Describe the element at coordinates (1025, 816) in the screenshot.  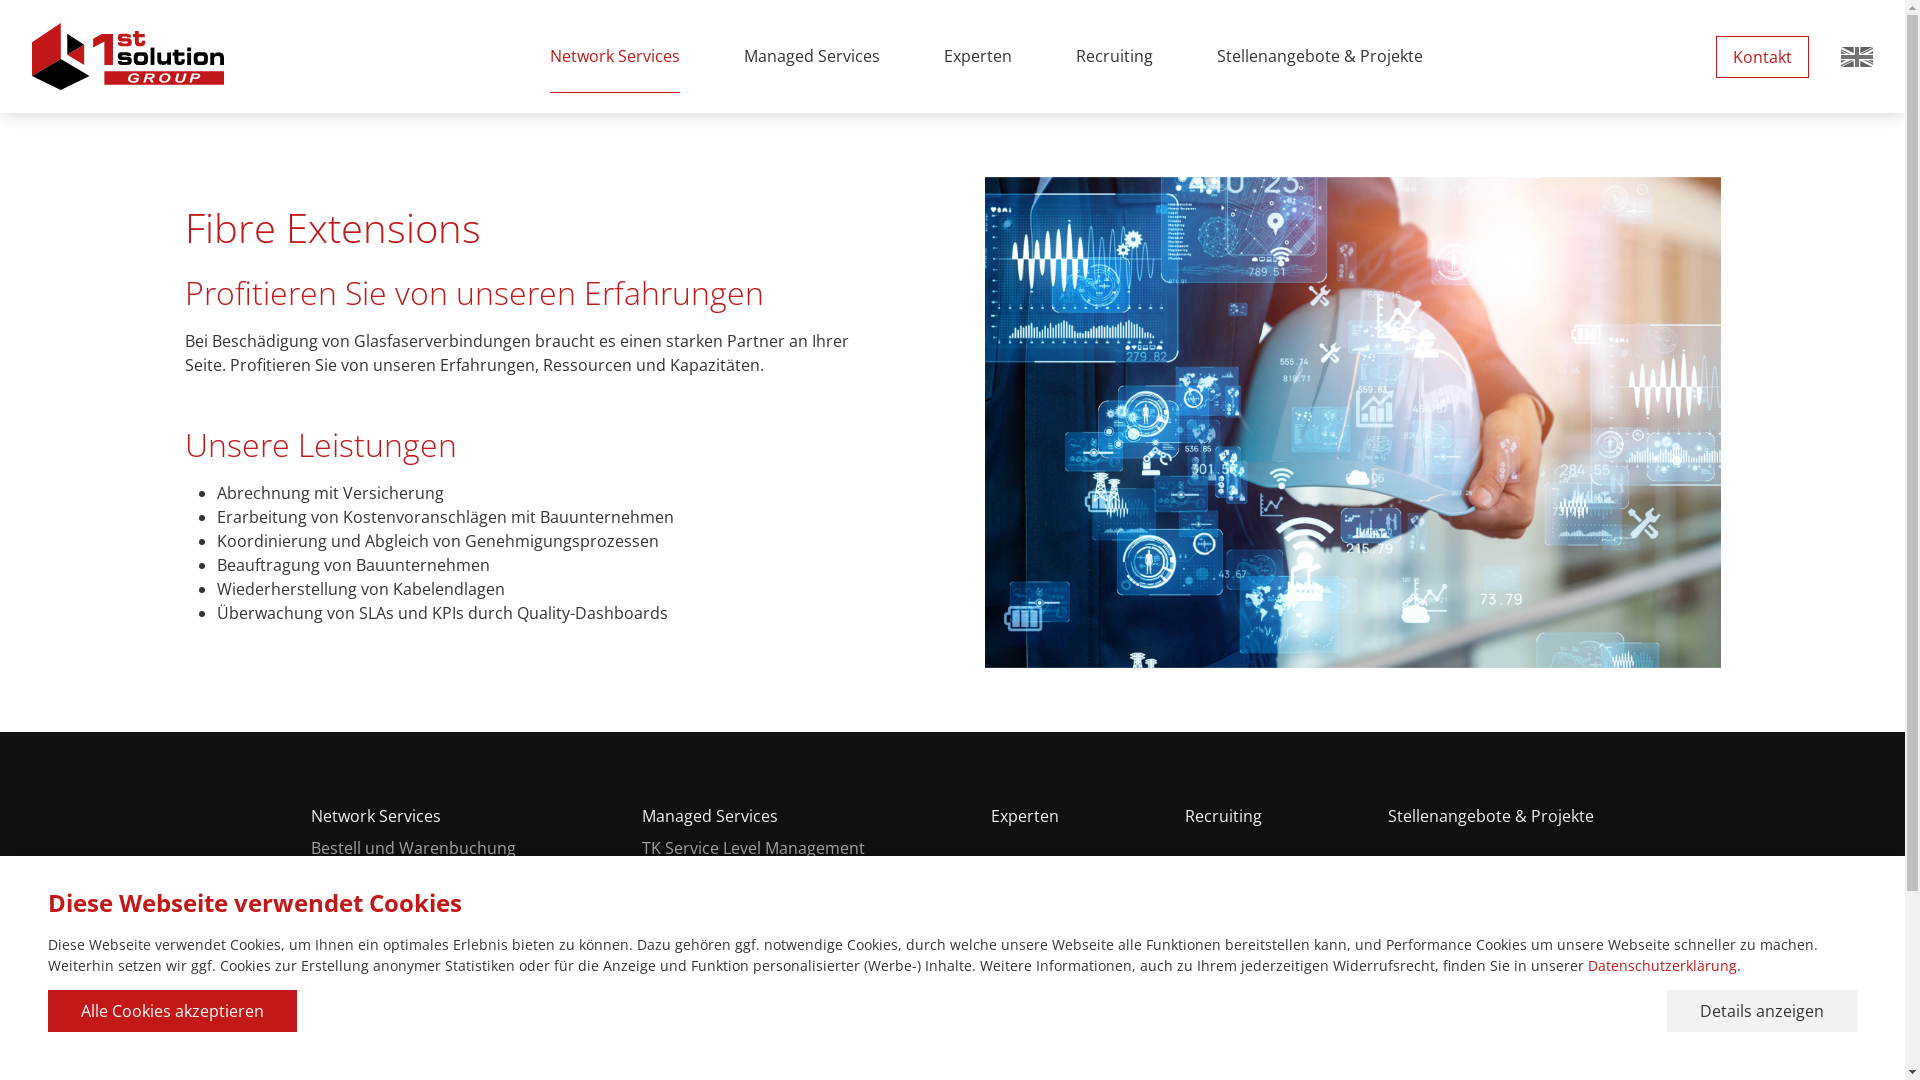
I see `Experten` at that location.